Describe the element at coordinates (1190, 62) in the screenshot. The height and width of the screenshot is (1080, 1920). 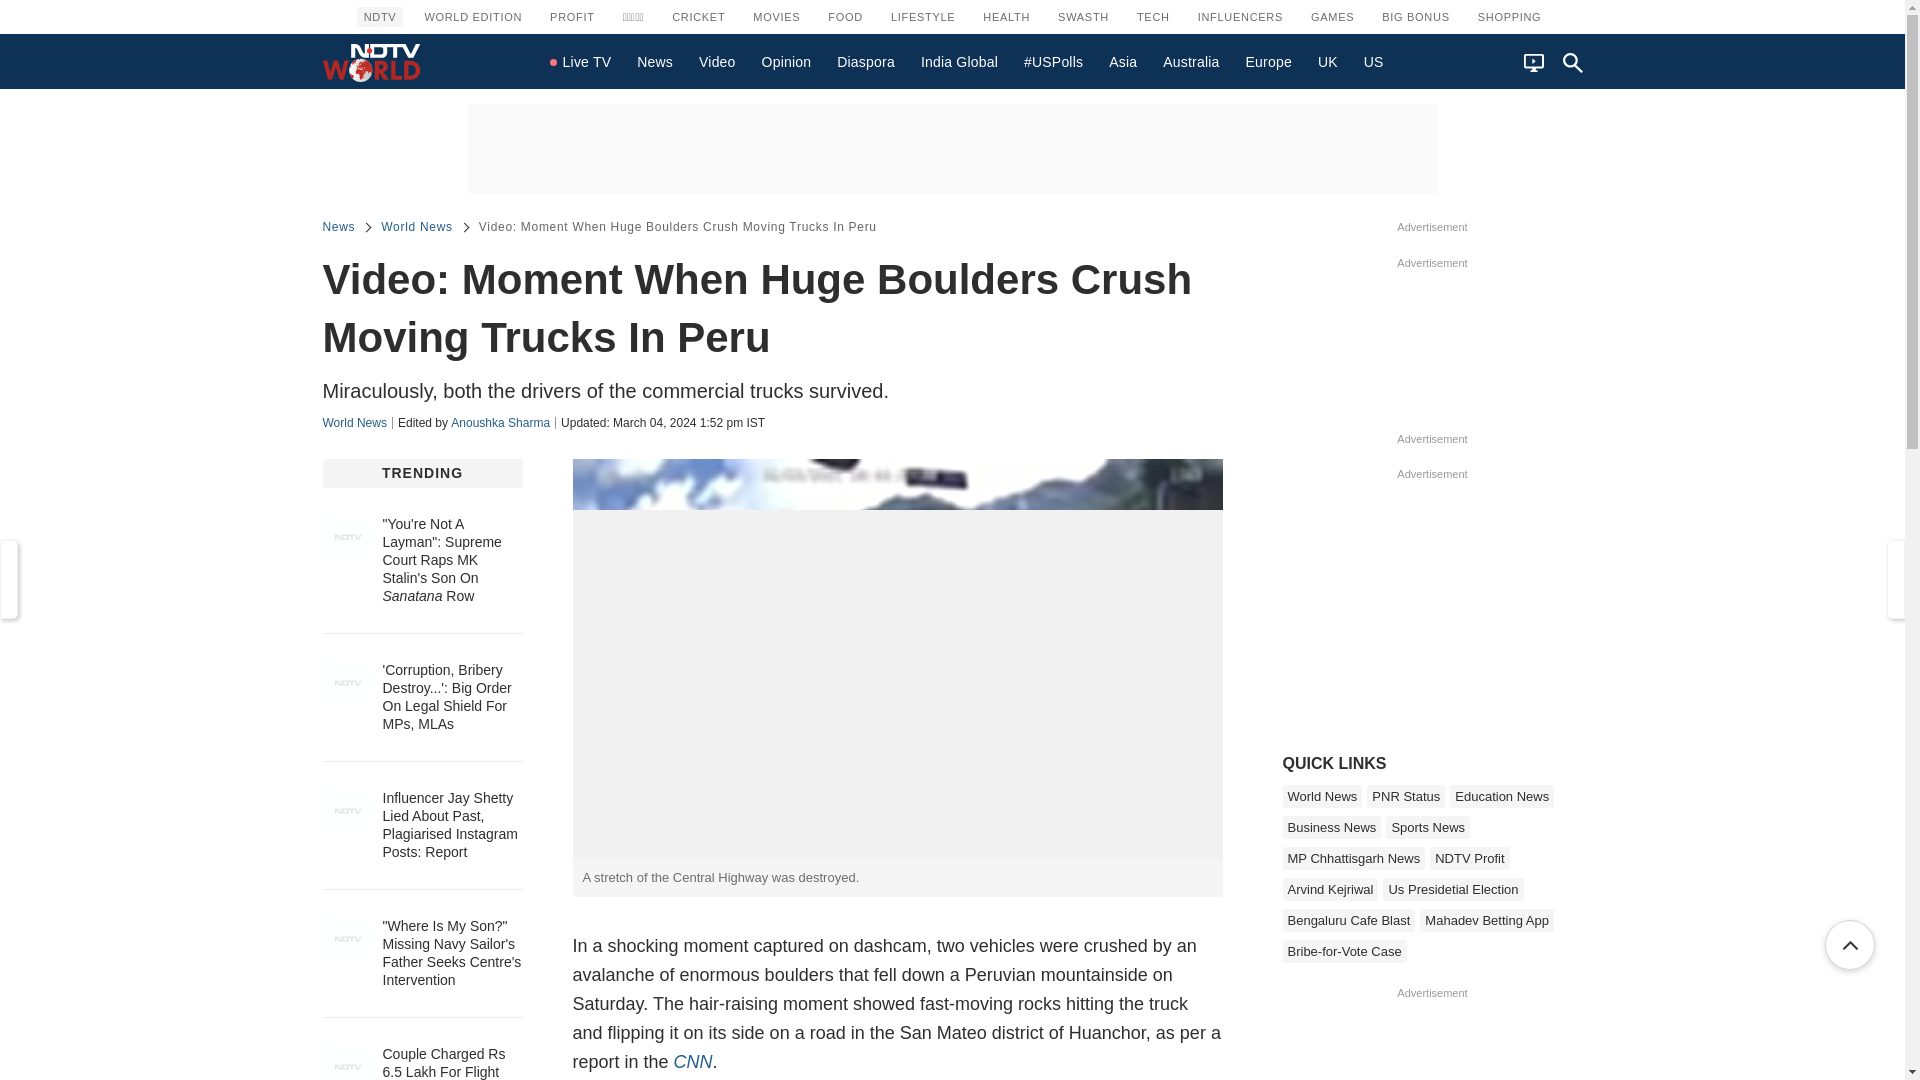
I see `Australia` at that location.